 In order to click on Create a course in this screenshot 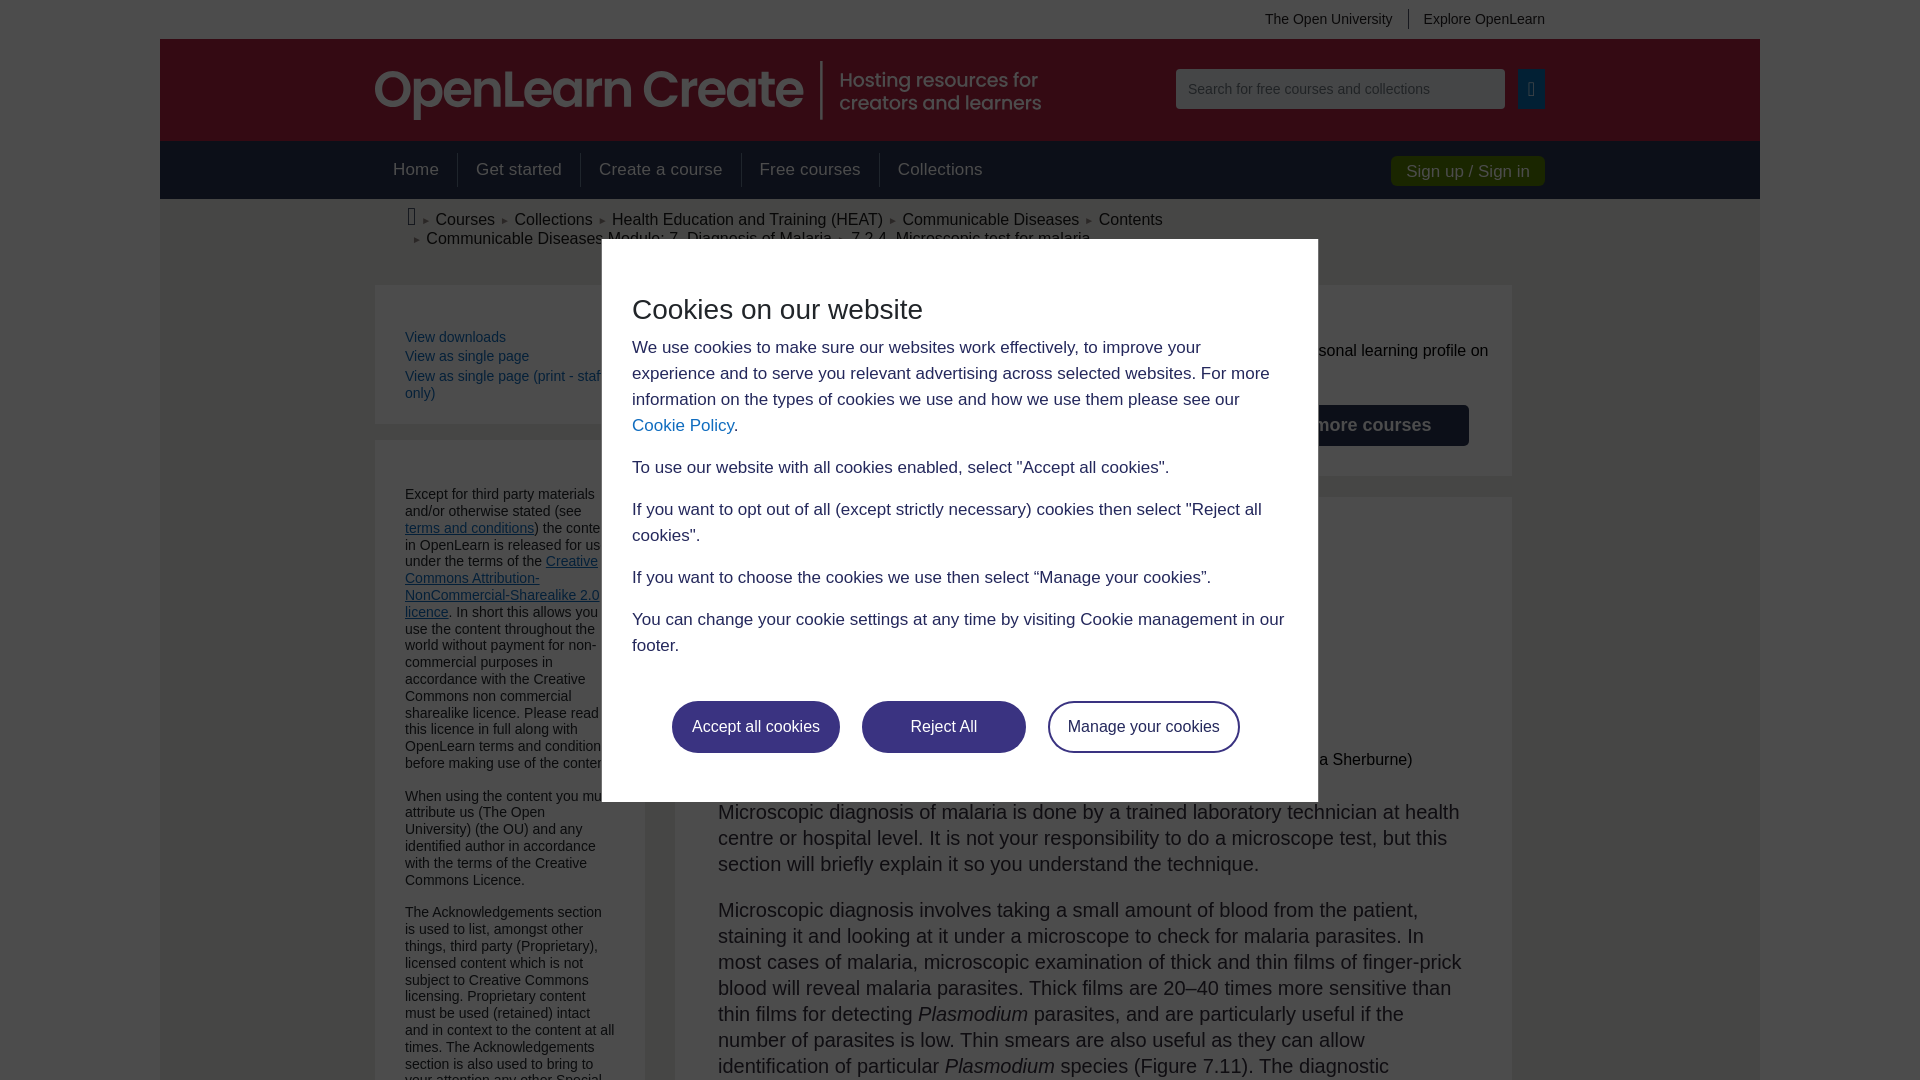, I will do `click(660, 170)`.